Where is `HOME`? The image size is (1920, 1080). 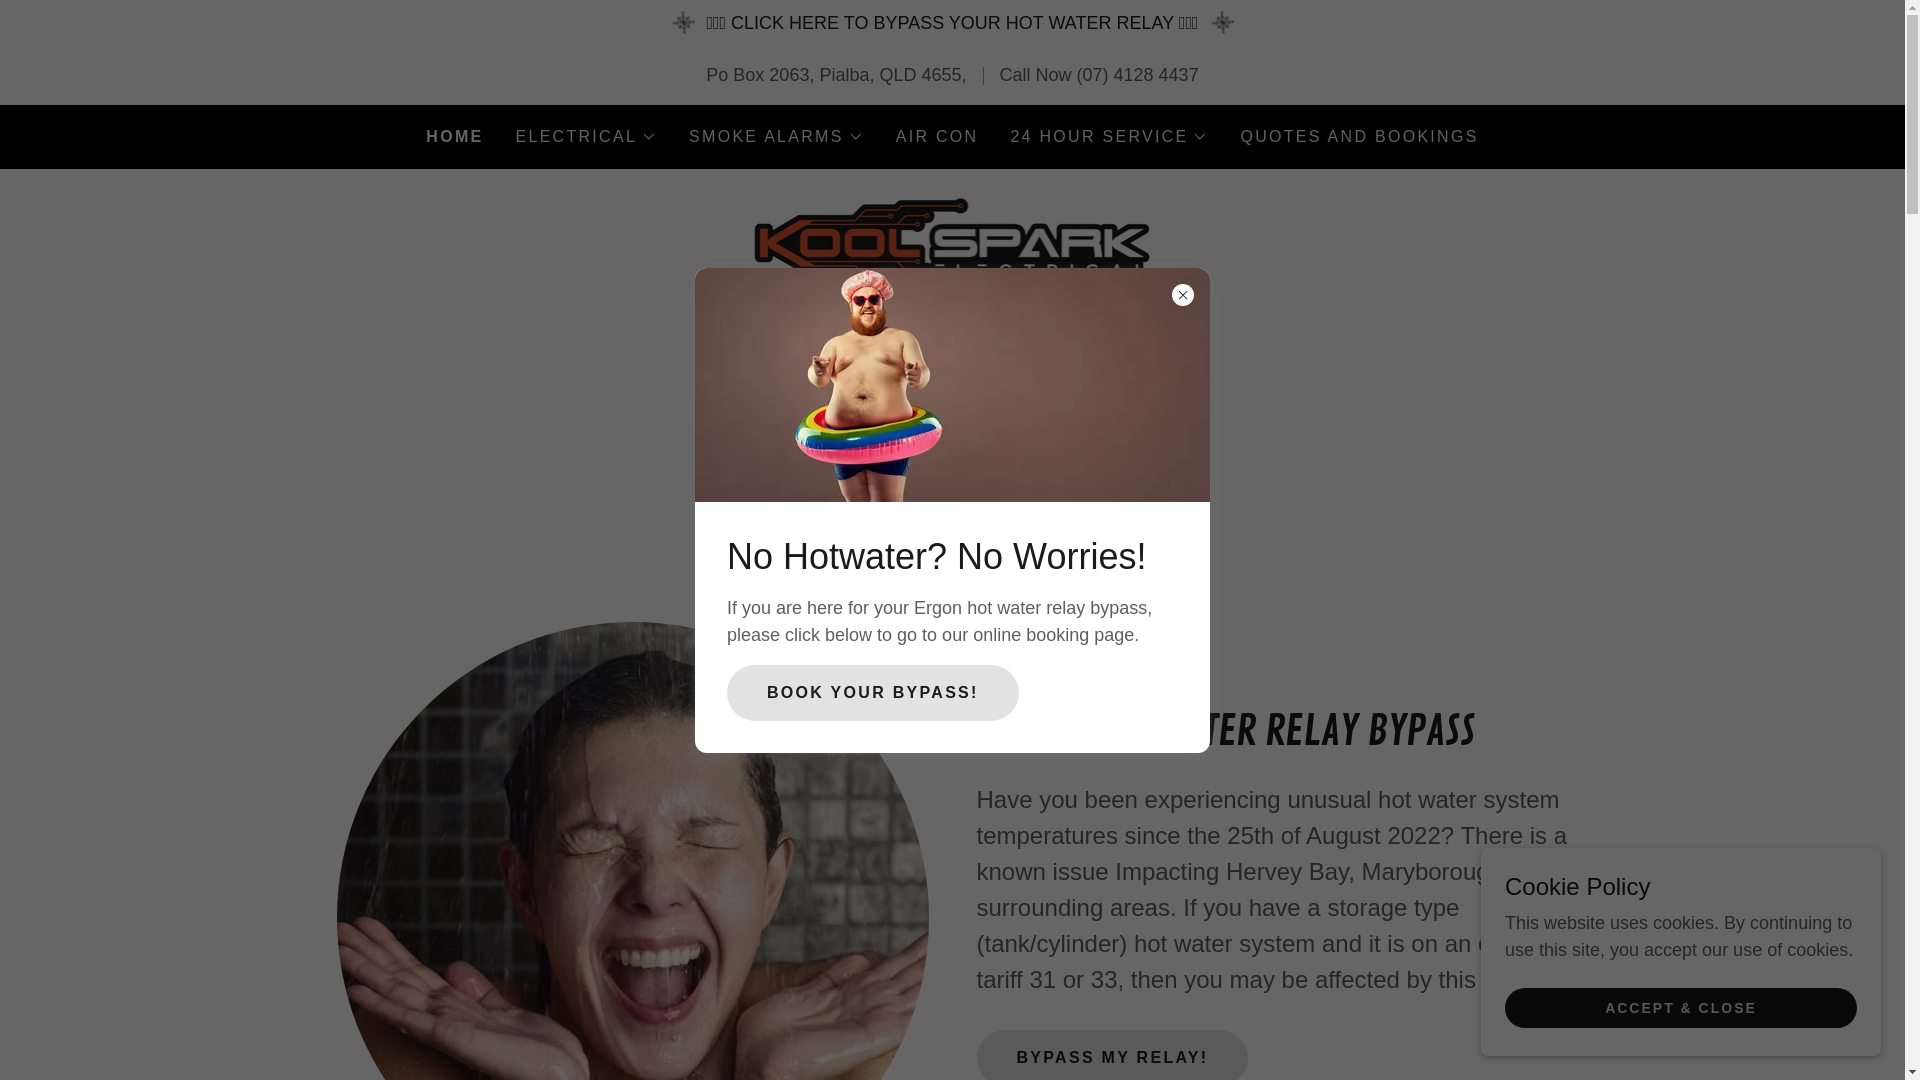 HOME is located at coordinates (454, 137).